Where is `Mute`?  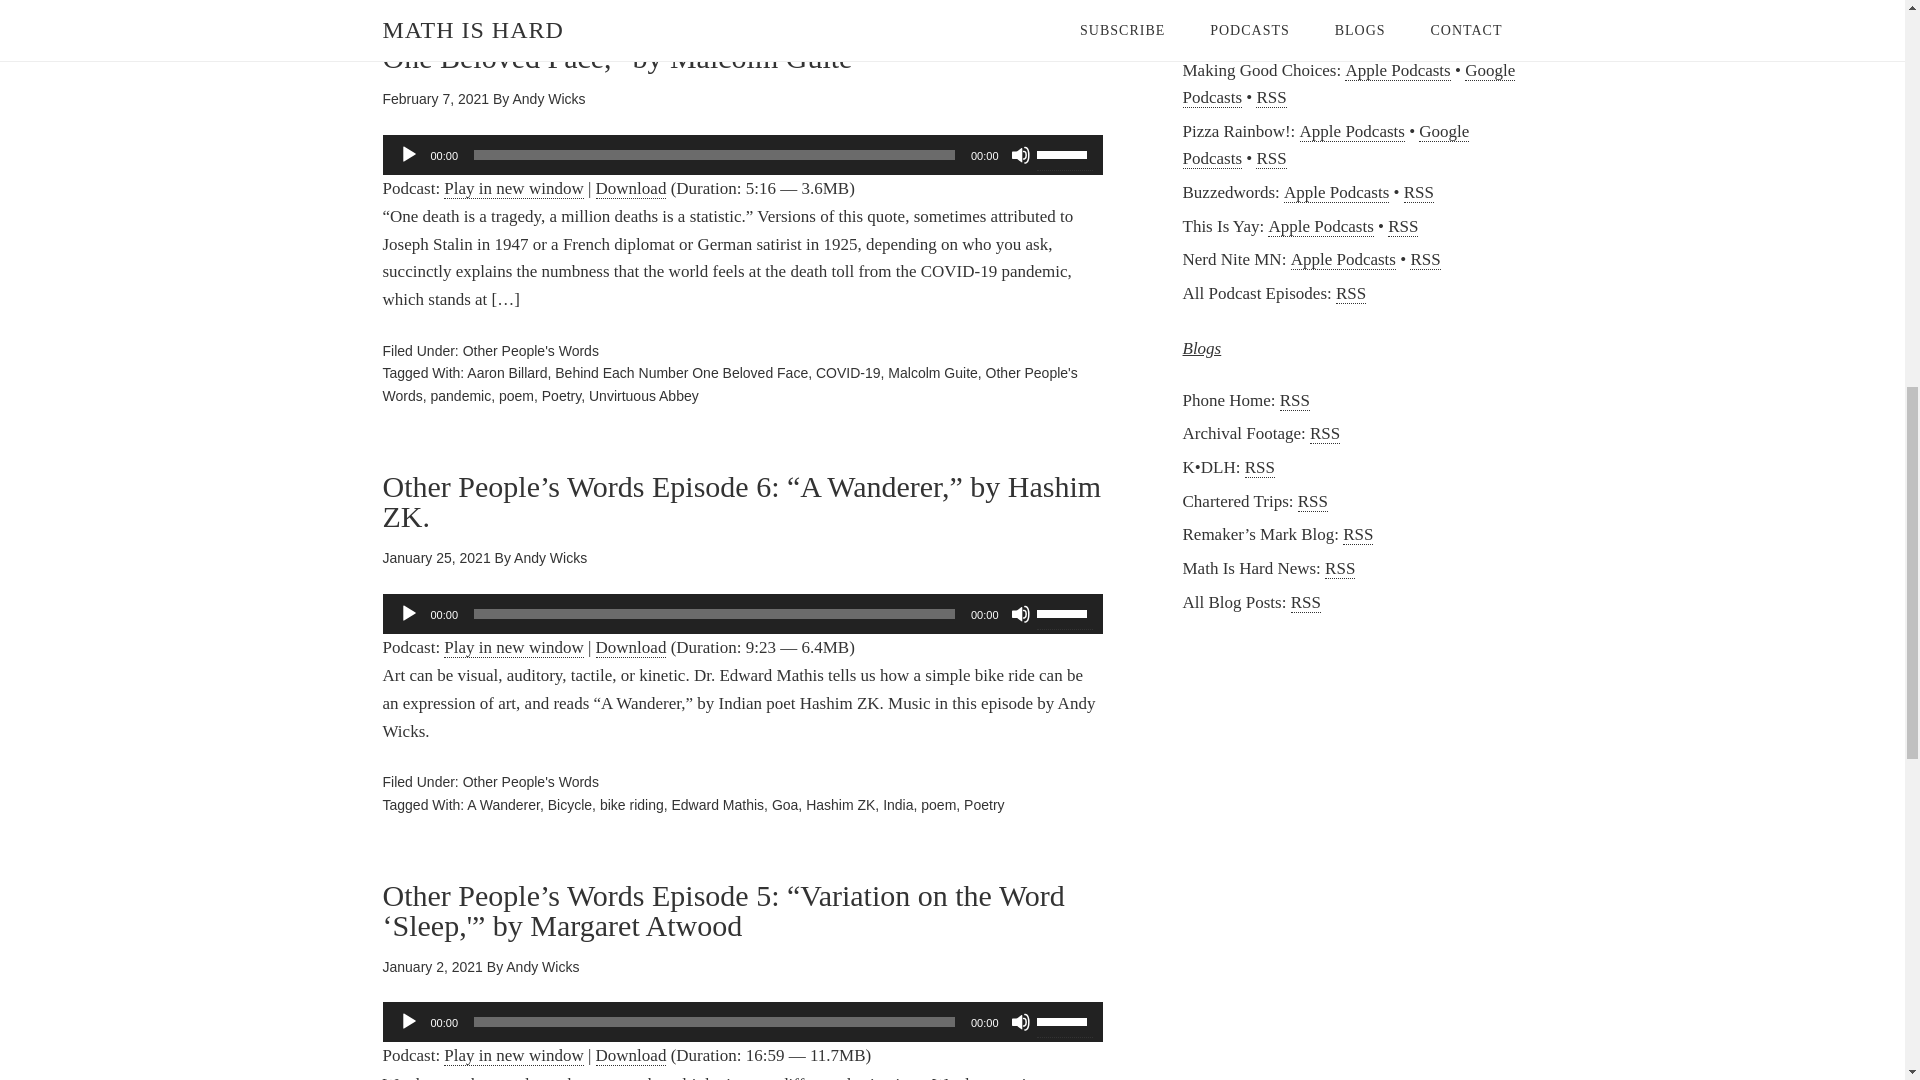
Mute is located at coordinates (1019, 1022).